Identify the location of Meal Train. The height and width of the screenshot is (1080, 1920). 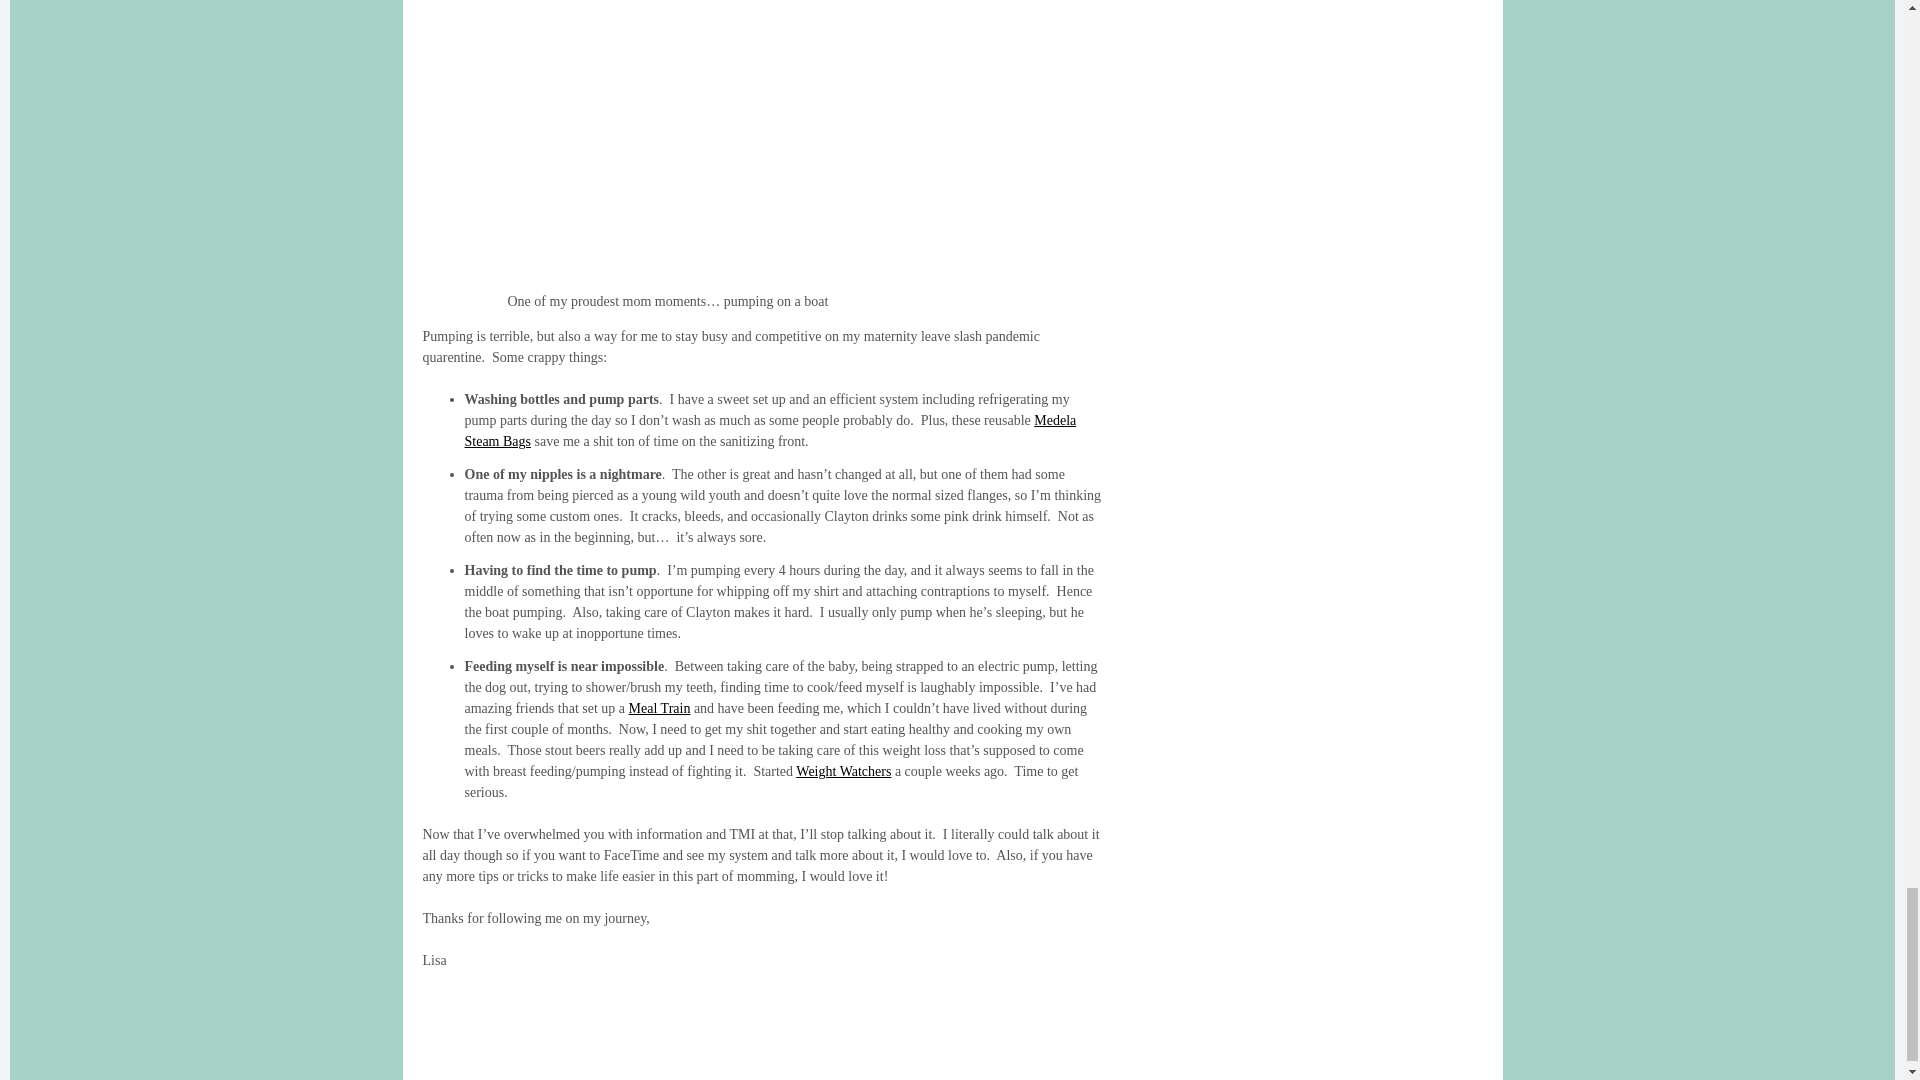
(660, 708).